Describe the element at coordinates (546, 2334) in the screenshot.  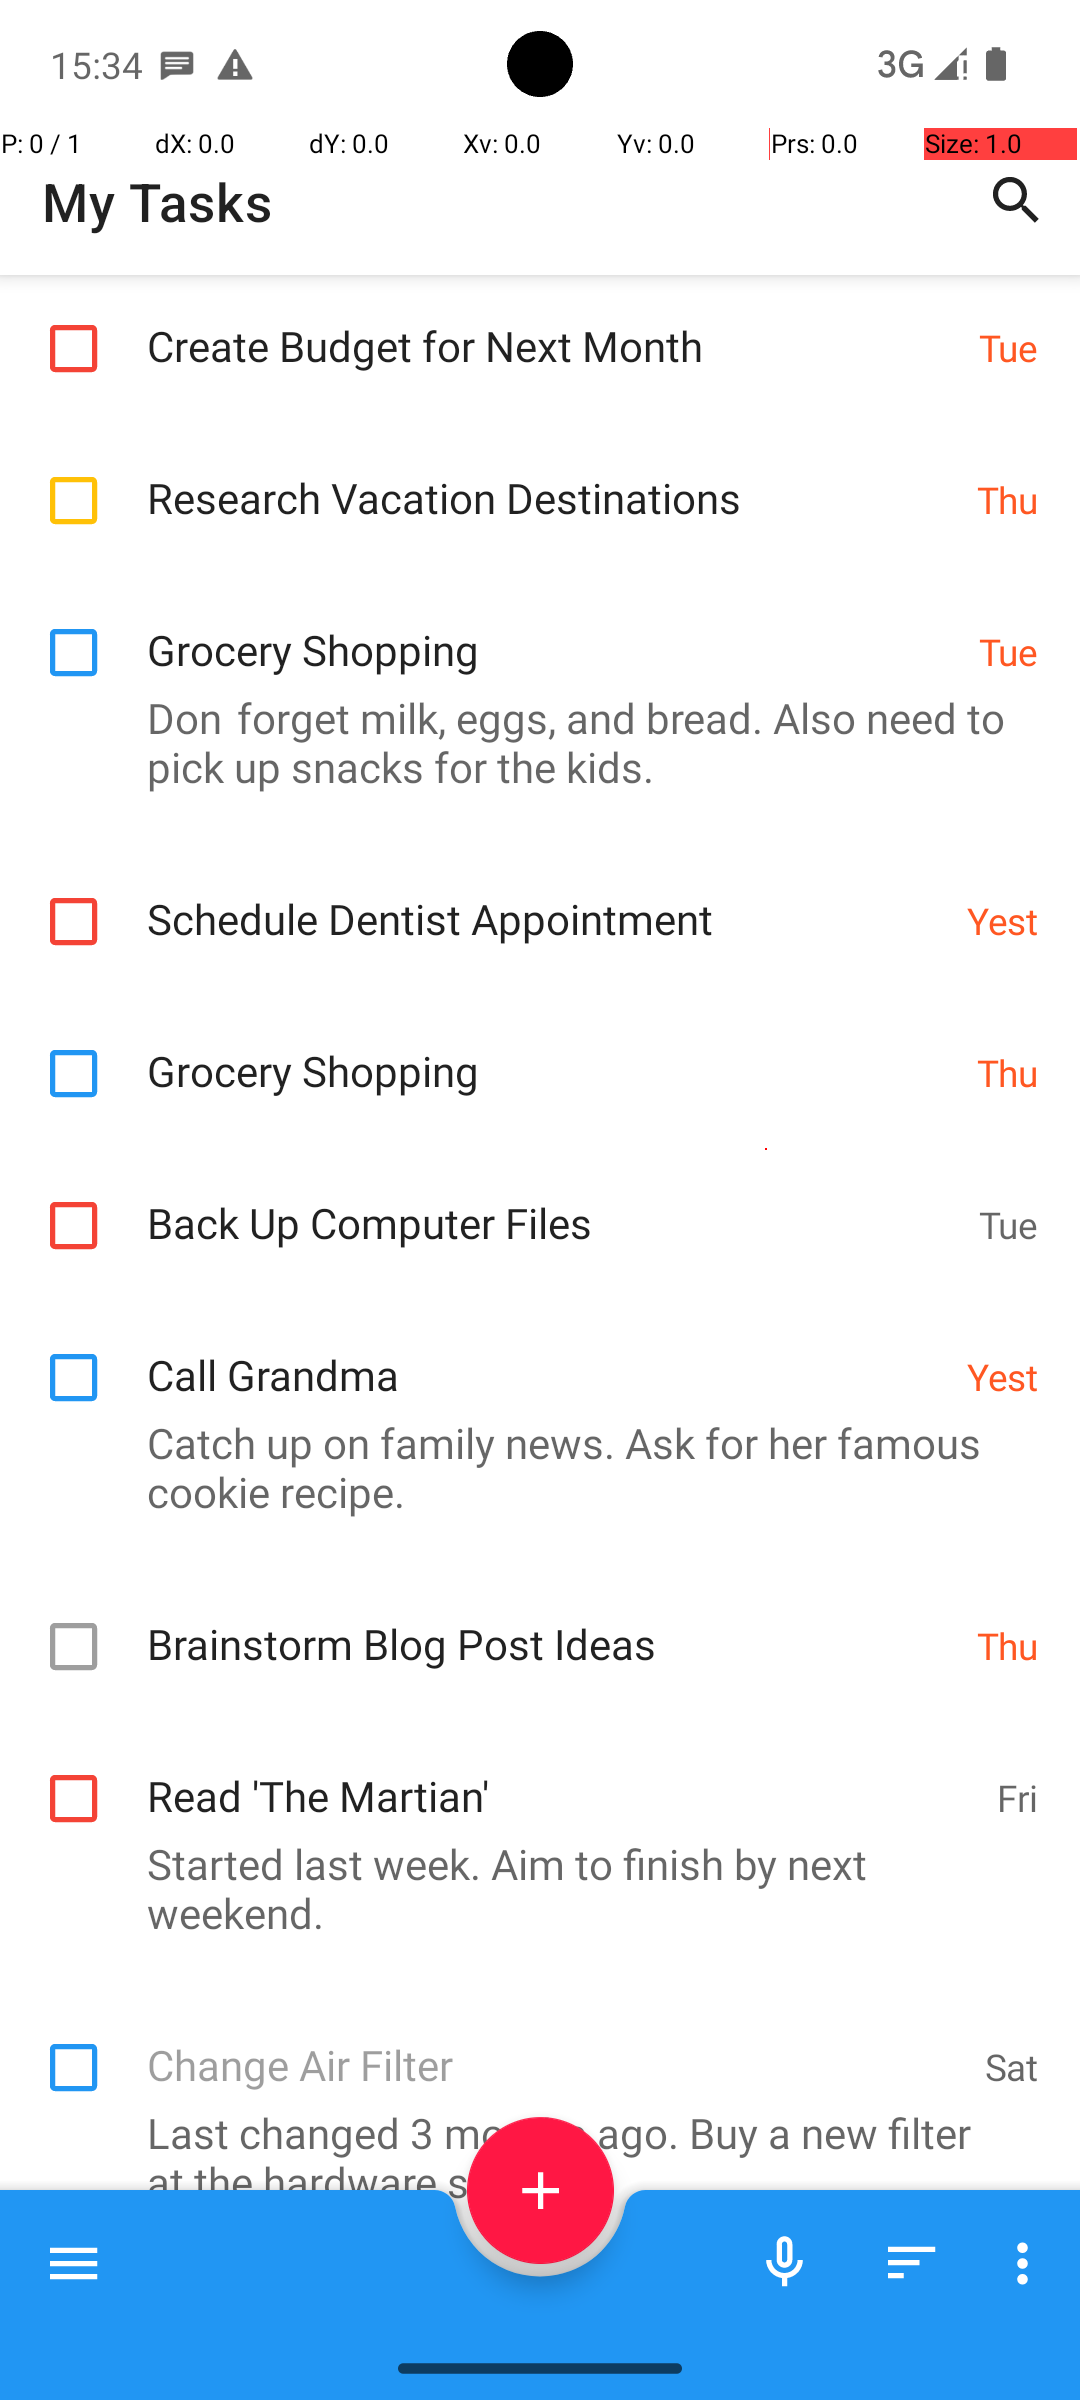
I see `Organize files and folders` at that location.